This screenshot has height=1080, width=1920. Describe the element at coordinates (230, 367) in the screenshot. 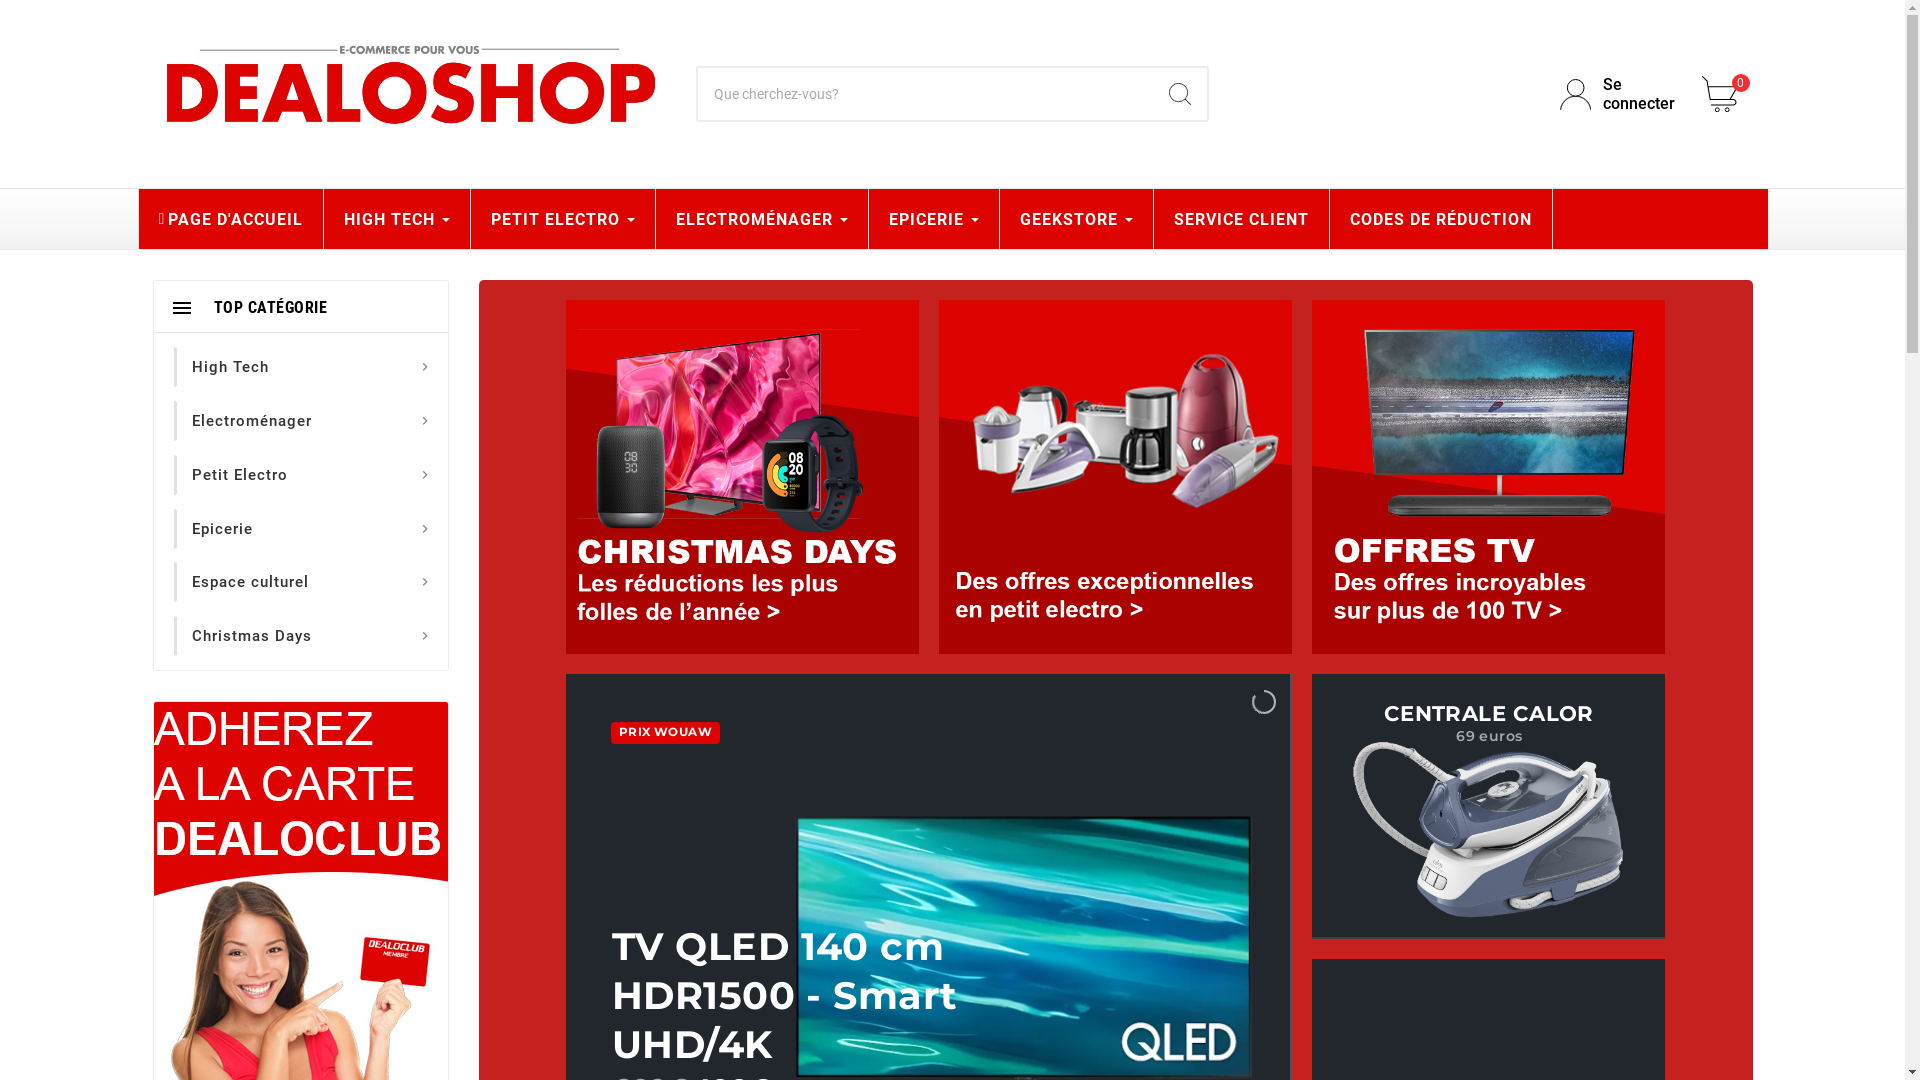

I see `High Tech` at that location.